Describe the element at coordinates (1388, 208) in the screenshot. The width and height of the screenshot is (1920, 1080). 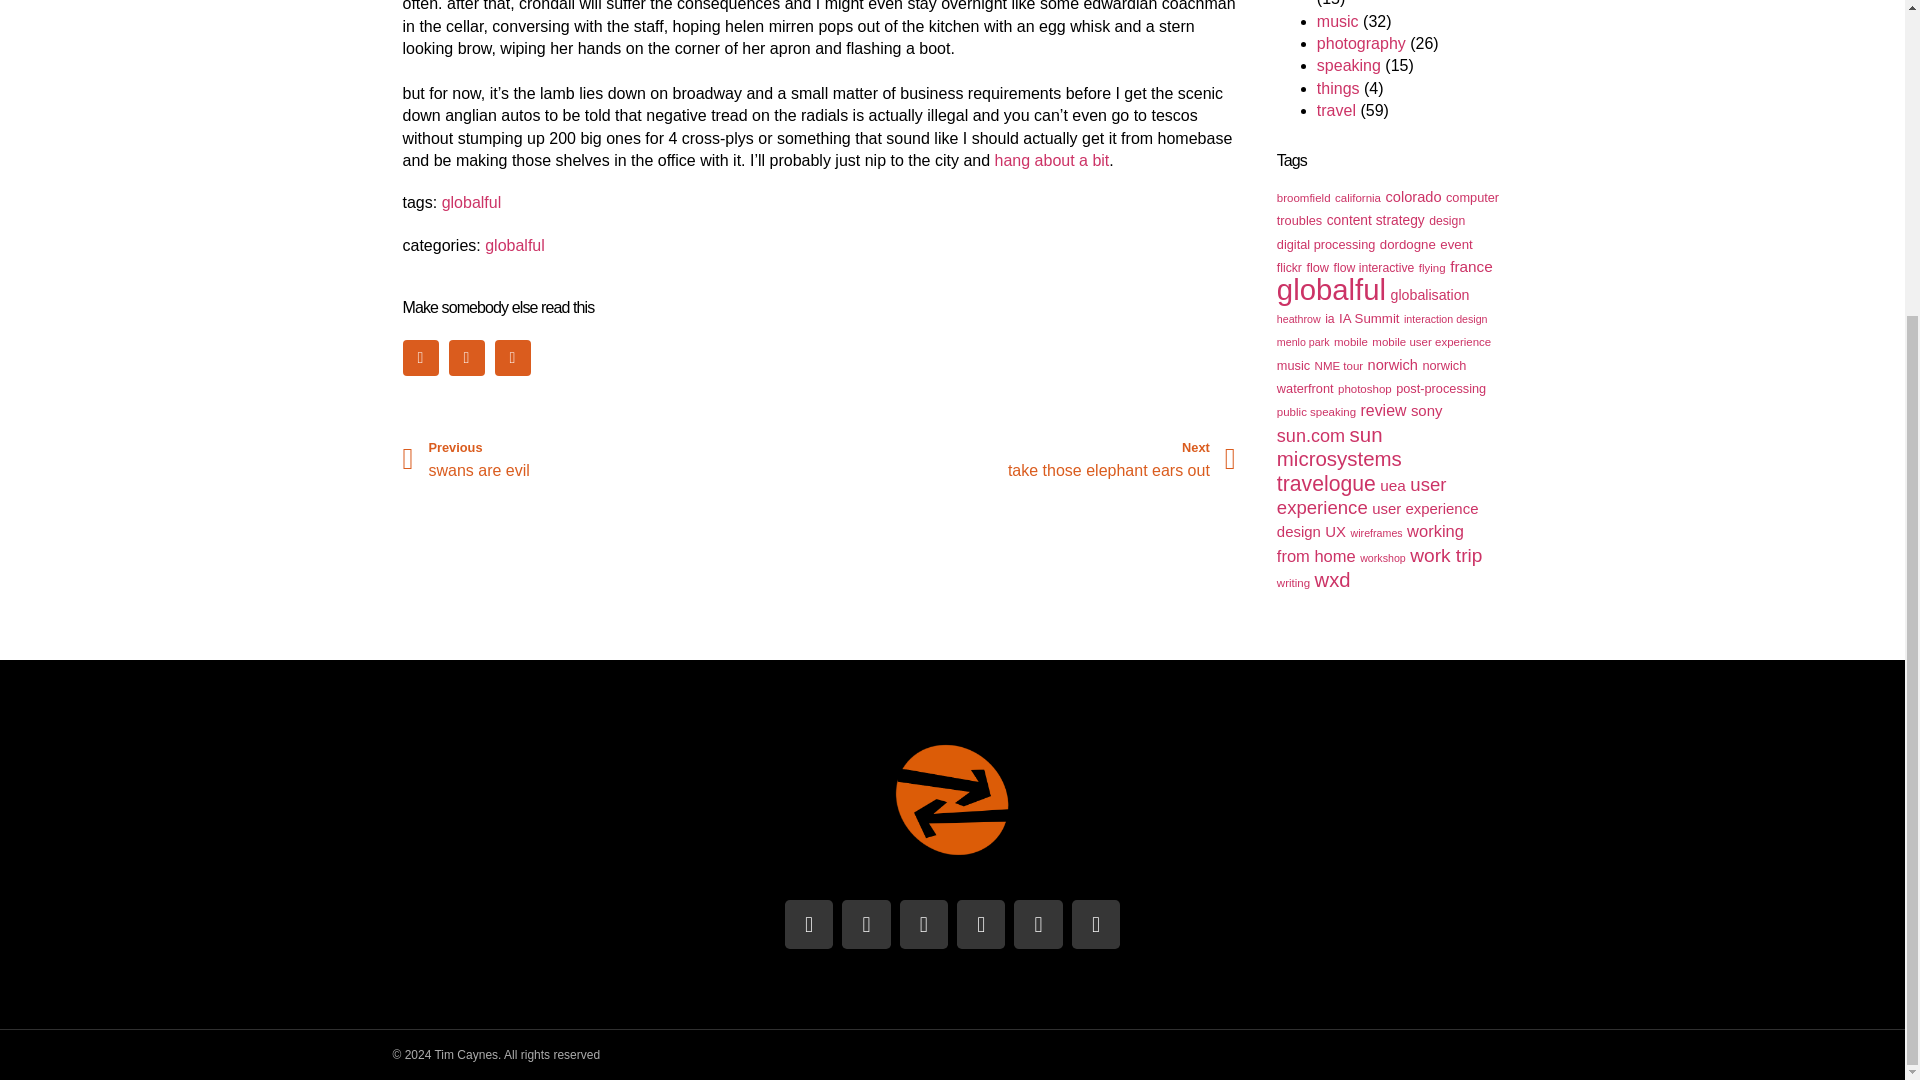
I see `travel` at that location.